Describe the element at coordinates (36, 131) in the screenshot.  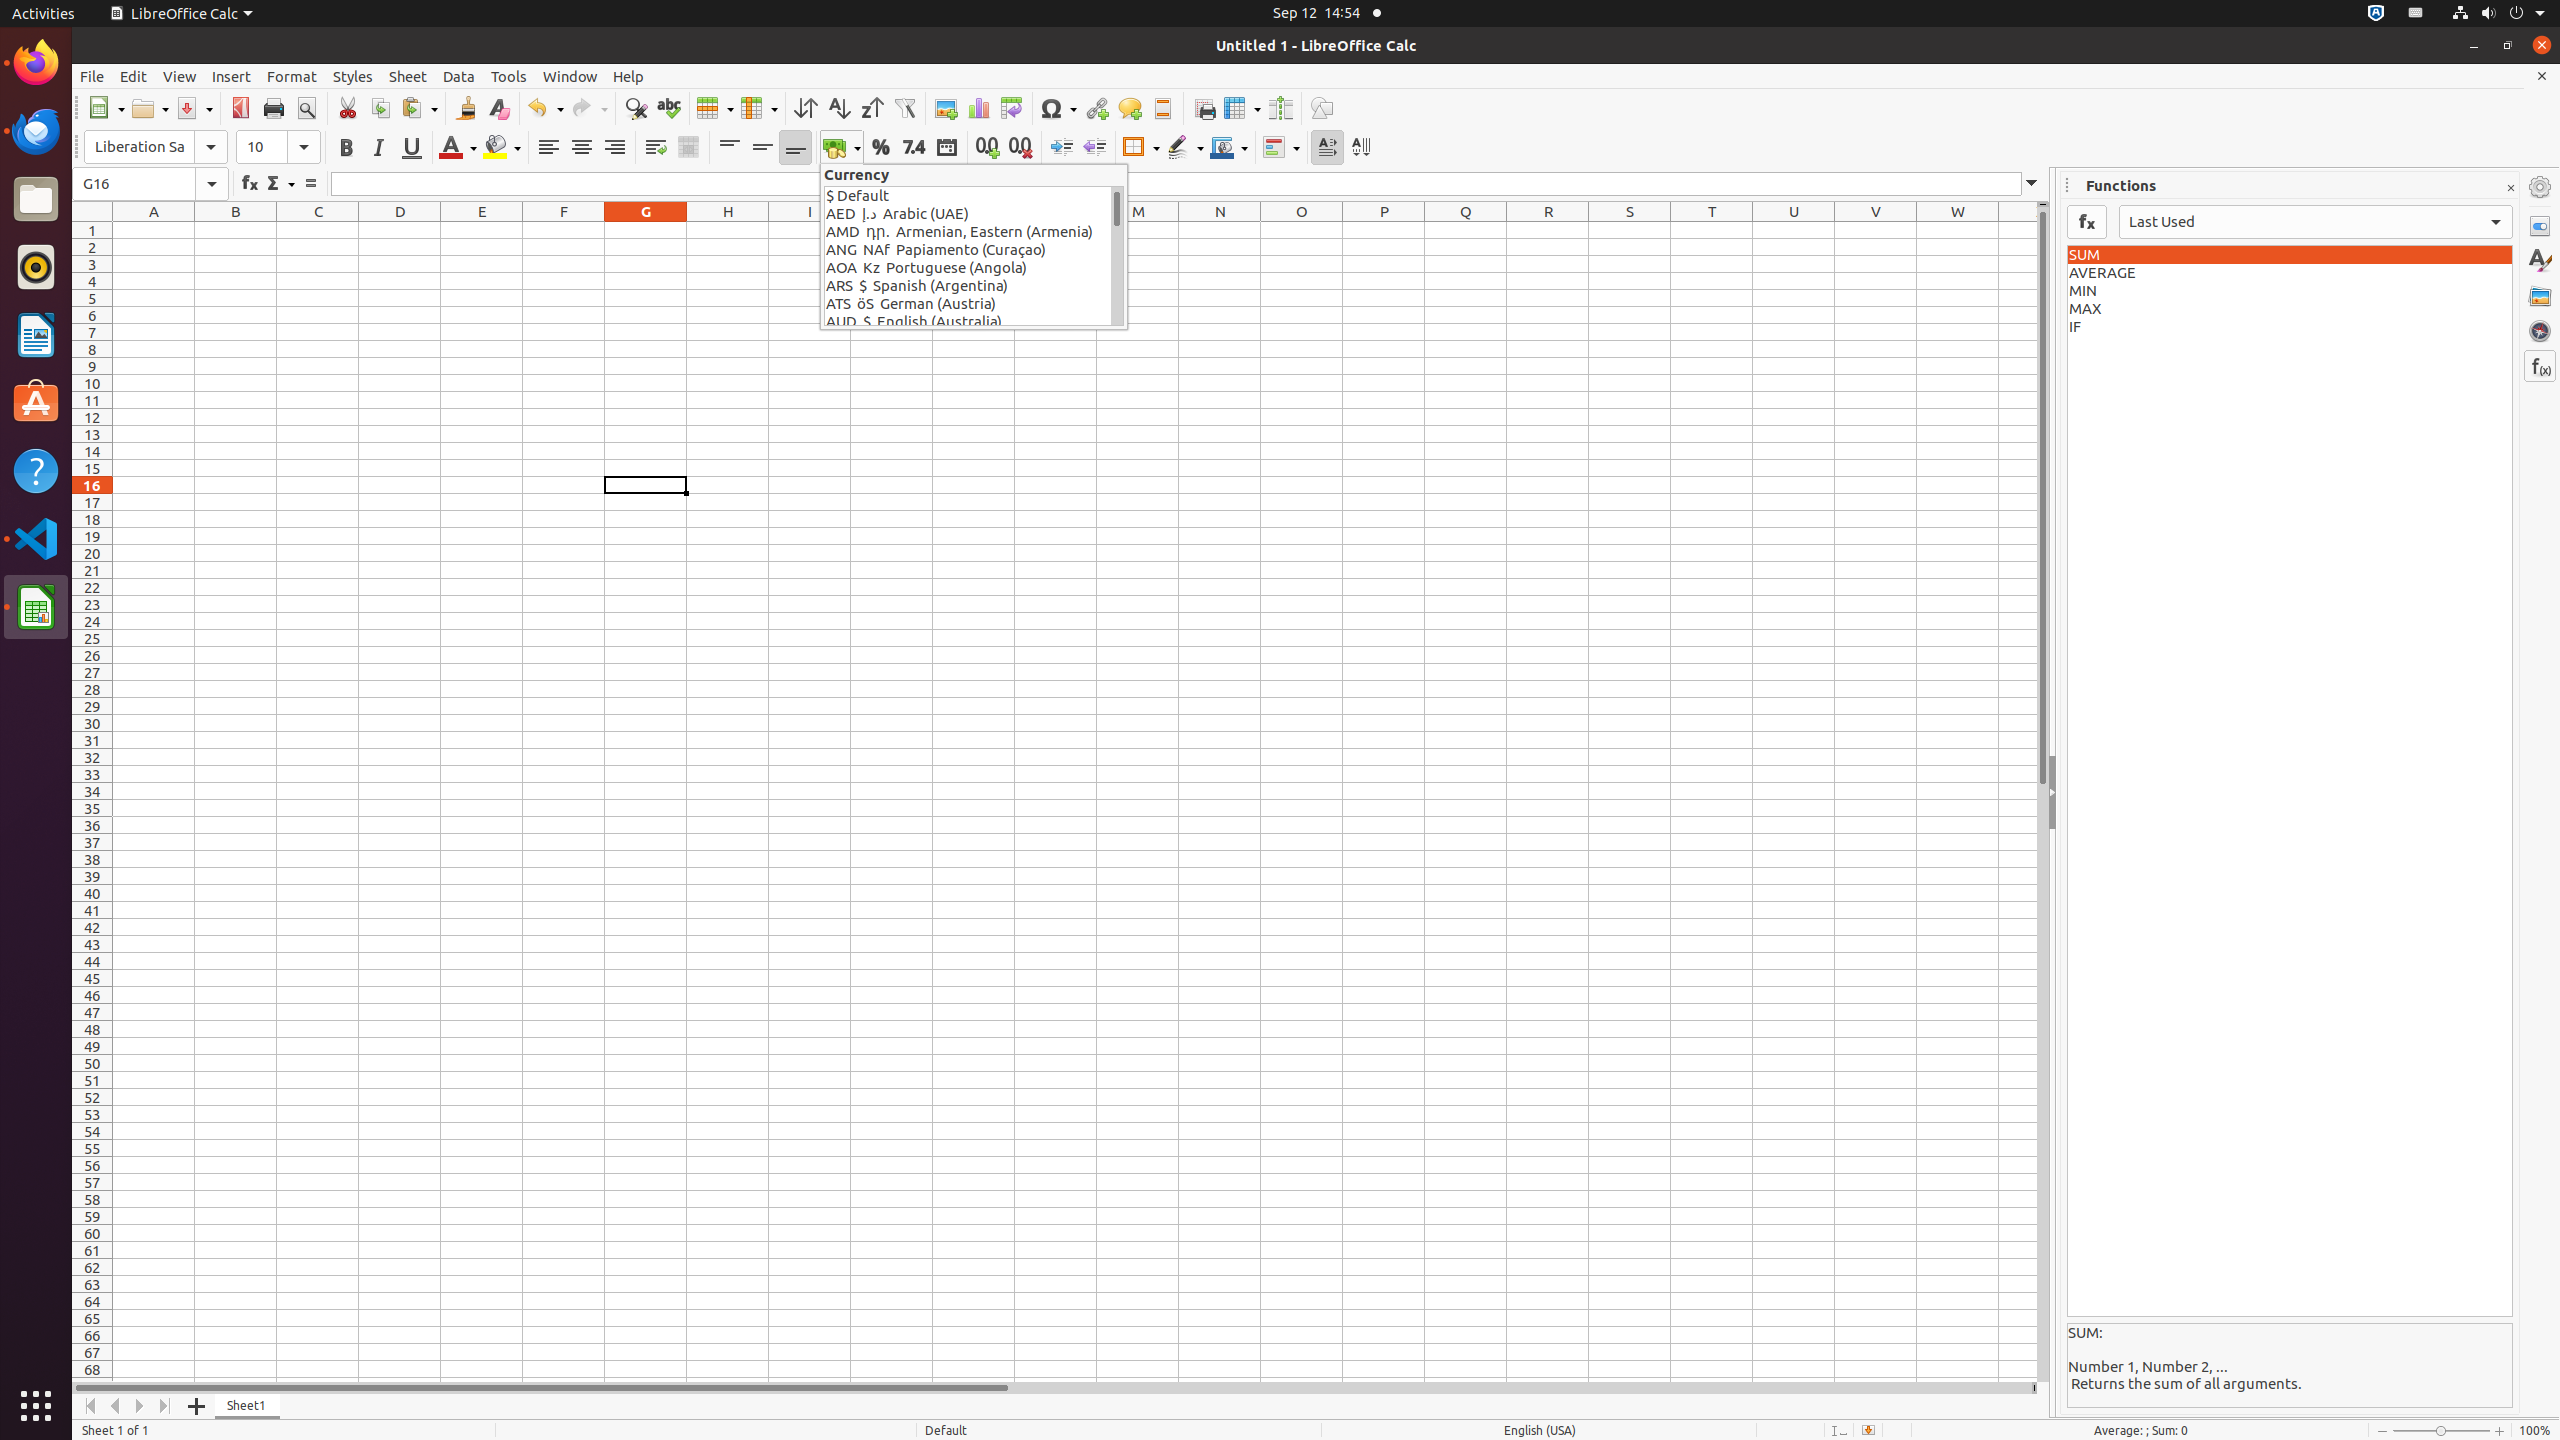
I see `Thunderbird Mail` at that location.